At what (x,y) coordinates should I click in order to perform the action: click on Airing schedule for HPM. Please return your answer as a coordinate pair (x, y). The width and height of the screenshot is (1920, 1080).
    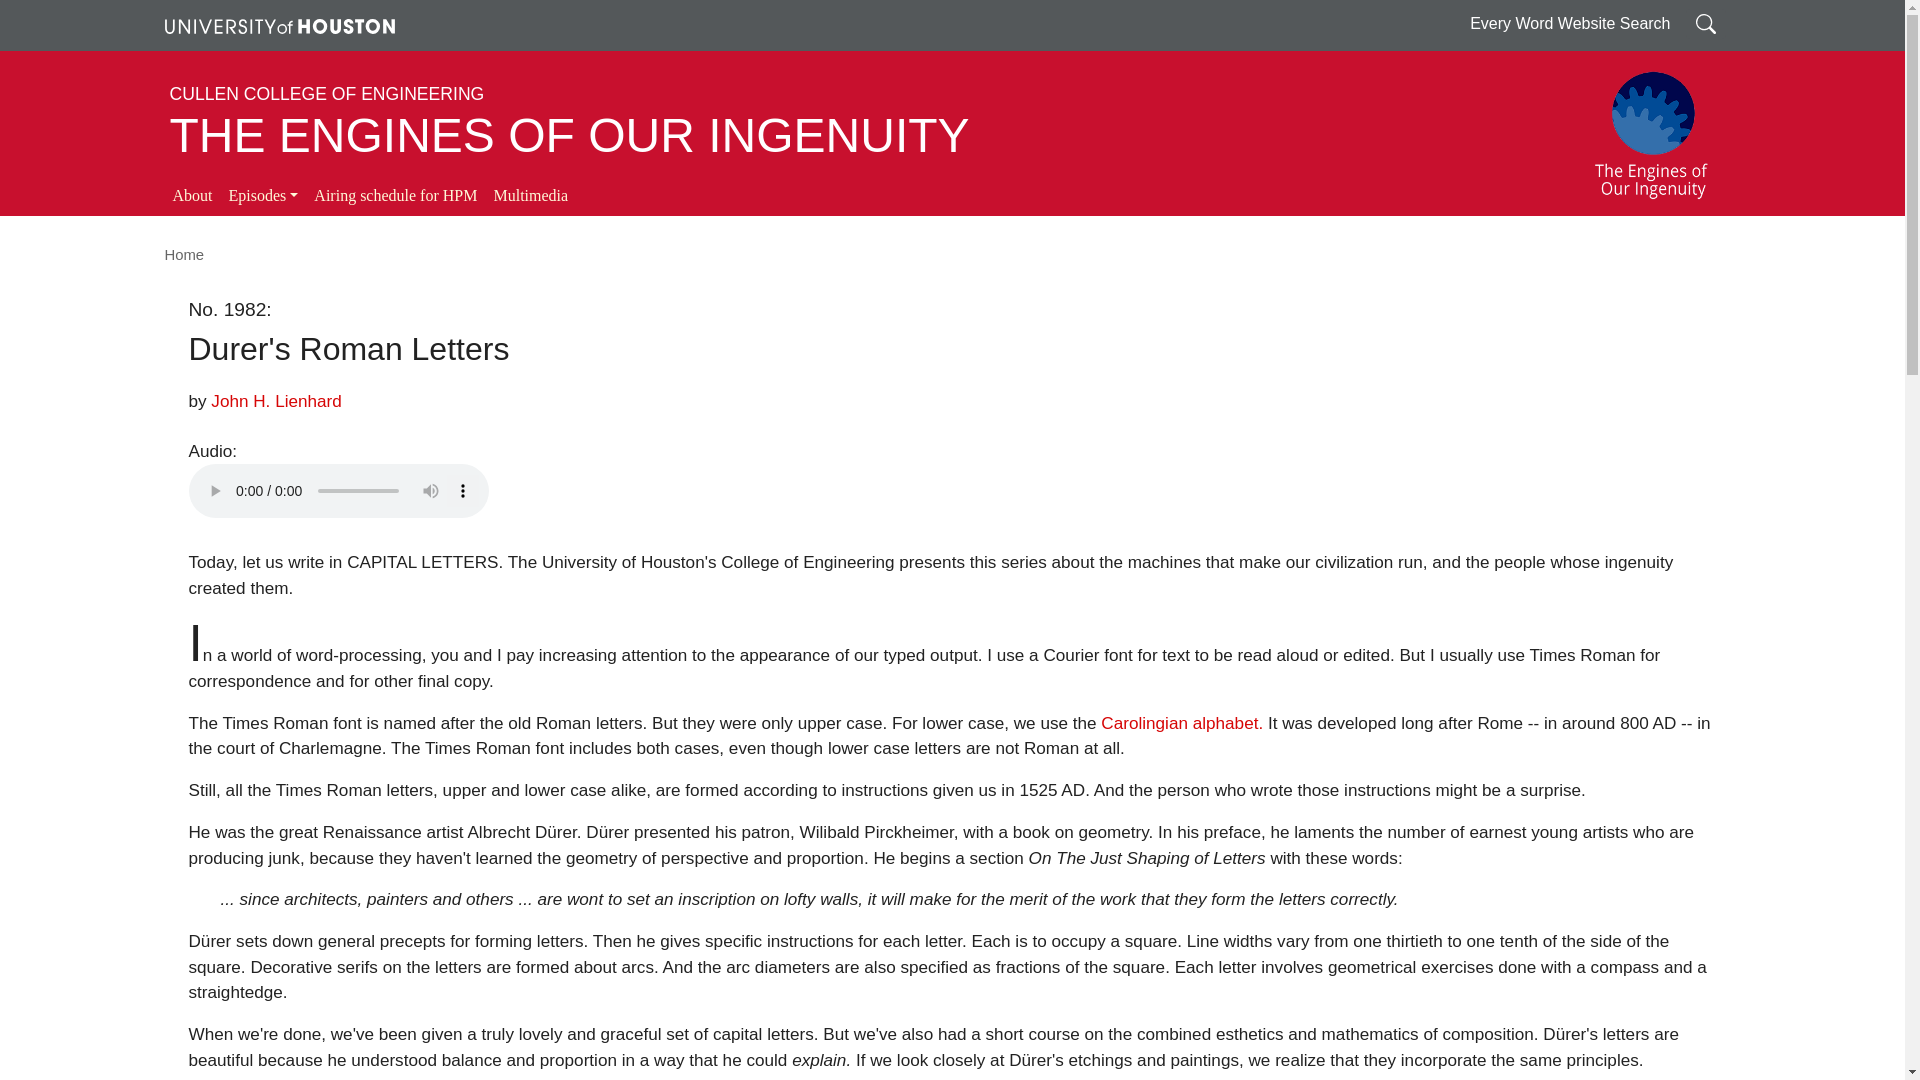
    Looking at the image, I should click on (395, 196).